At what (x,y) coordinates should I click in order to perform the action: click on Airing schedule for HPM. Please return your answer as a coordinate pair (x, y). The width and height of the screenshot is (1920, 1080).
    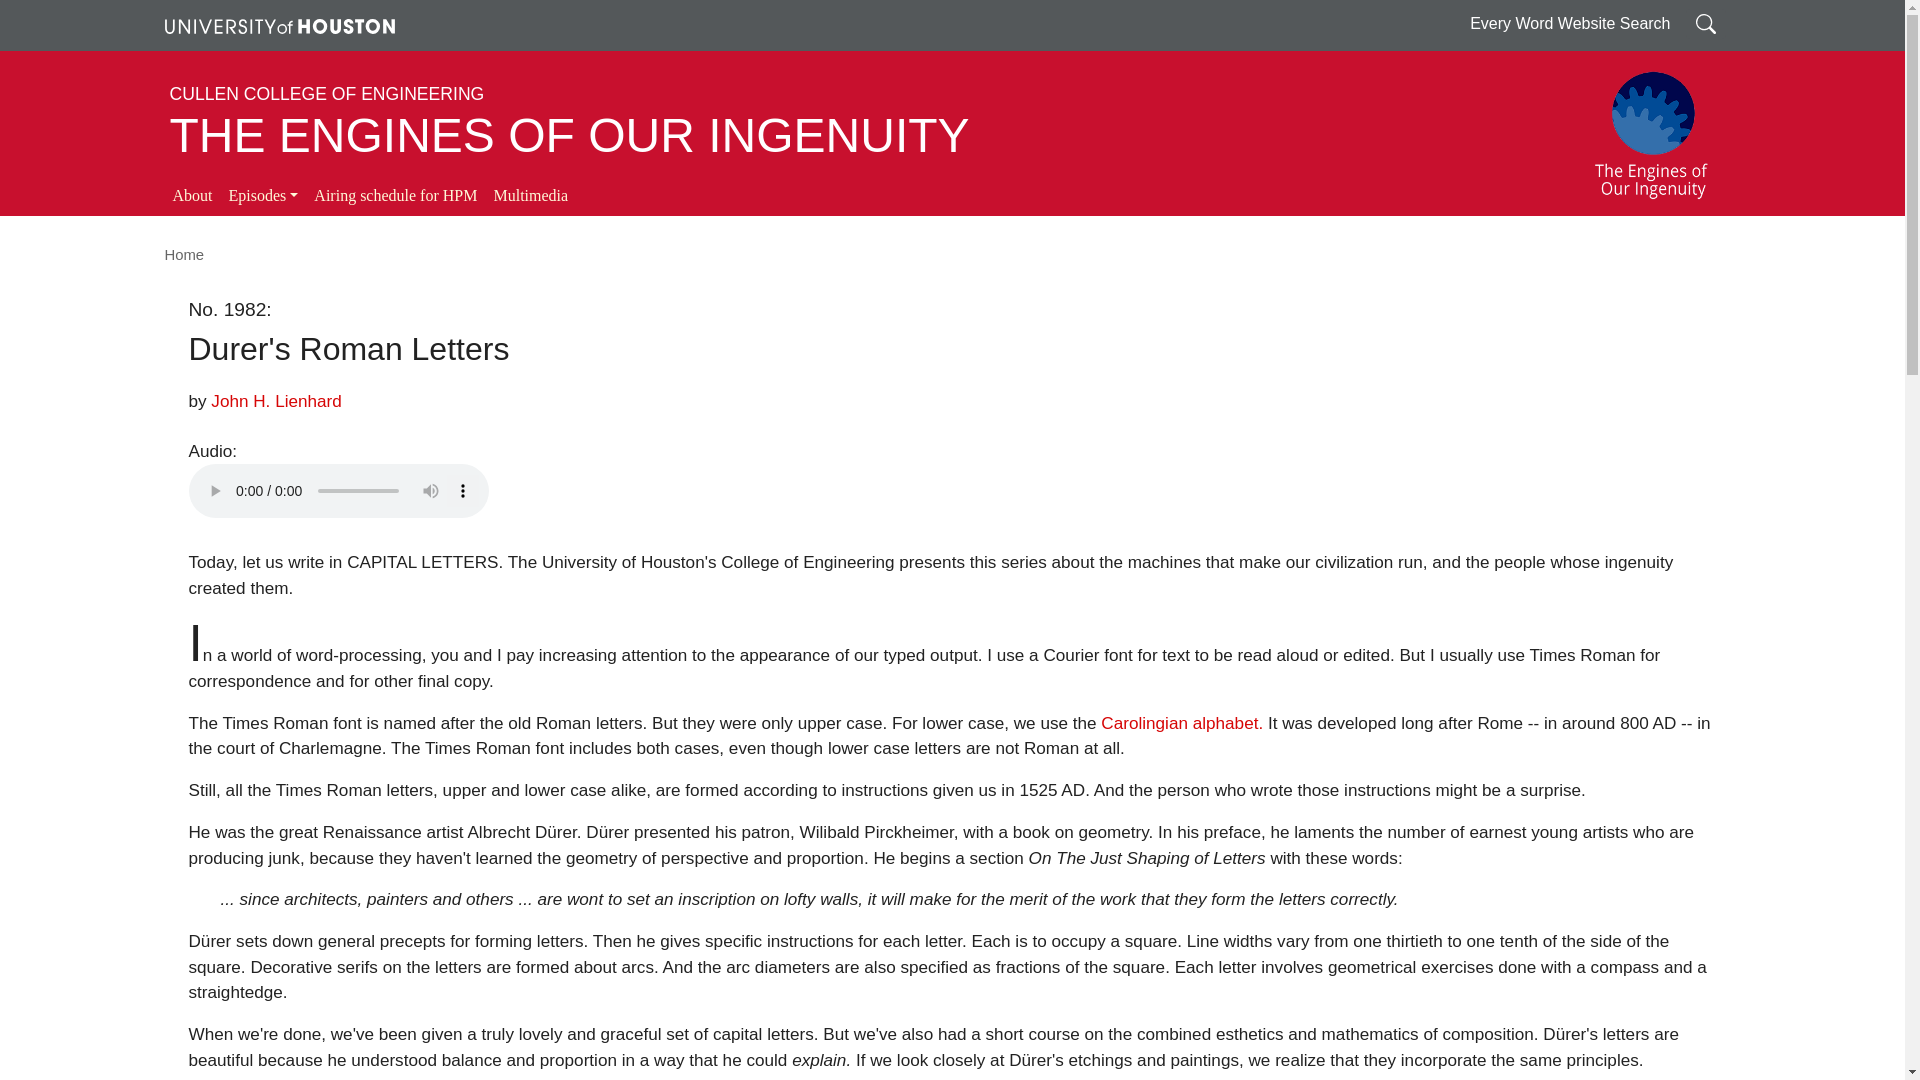
    Looking at the image, I should click on (395, 196).